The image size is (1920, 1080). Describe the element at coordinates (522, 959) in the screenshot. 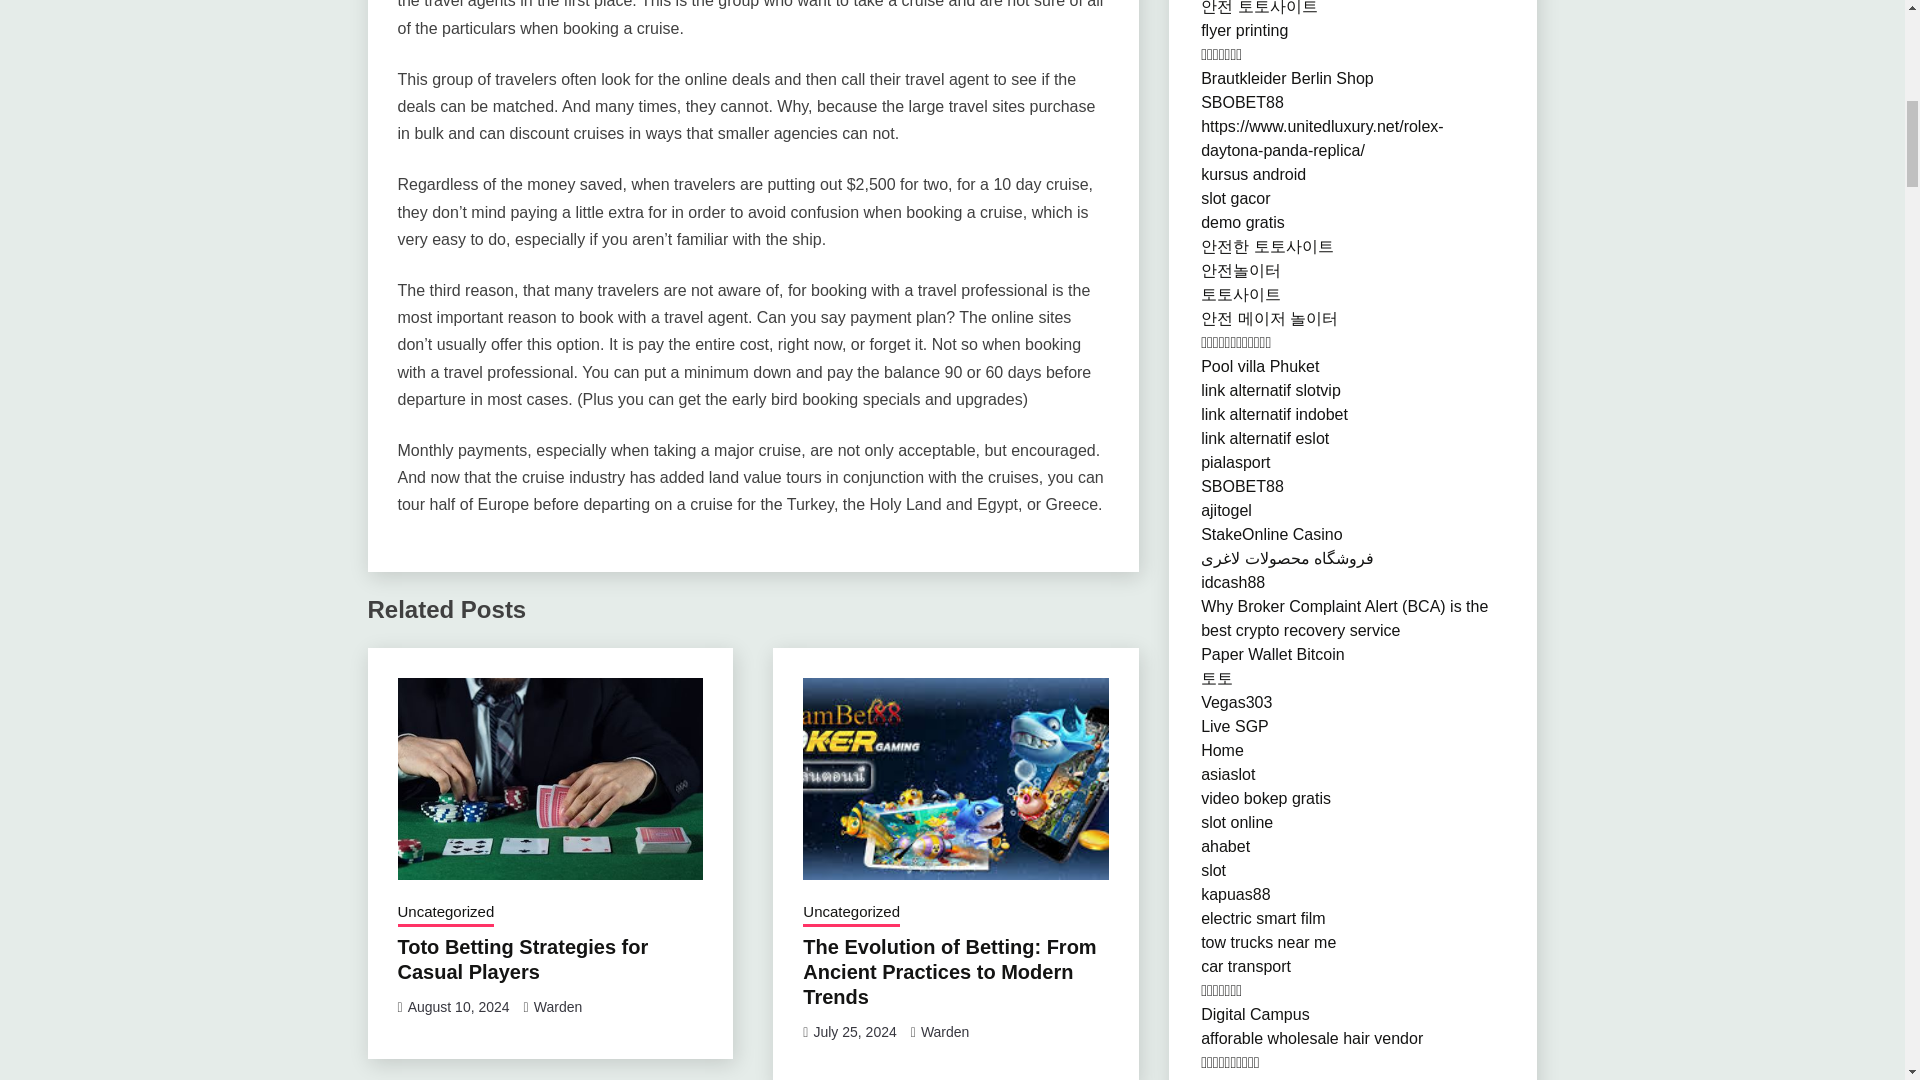

I see `Toto Betting Strategies for Casual Players` at that location.